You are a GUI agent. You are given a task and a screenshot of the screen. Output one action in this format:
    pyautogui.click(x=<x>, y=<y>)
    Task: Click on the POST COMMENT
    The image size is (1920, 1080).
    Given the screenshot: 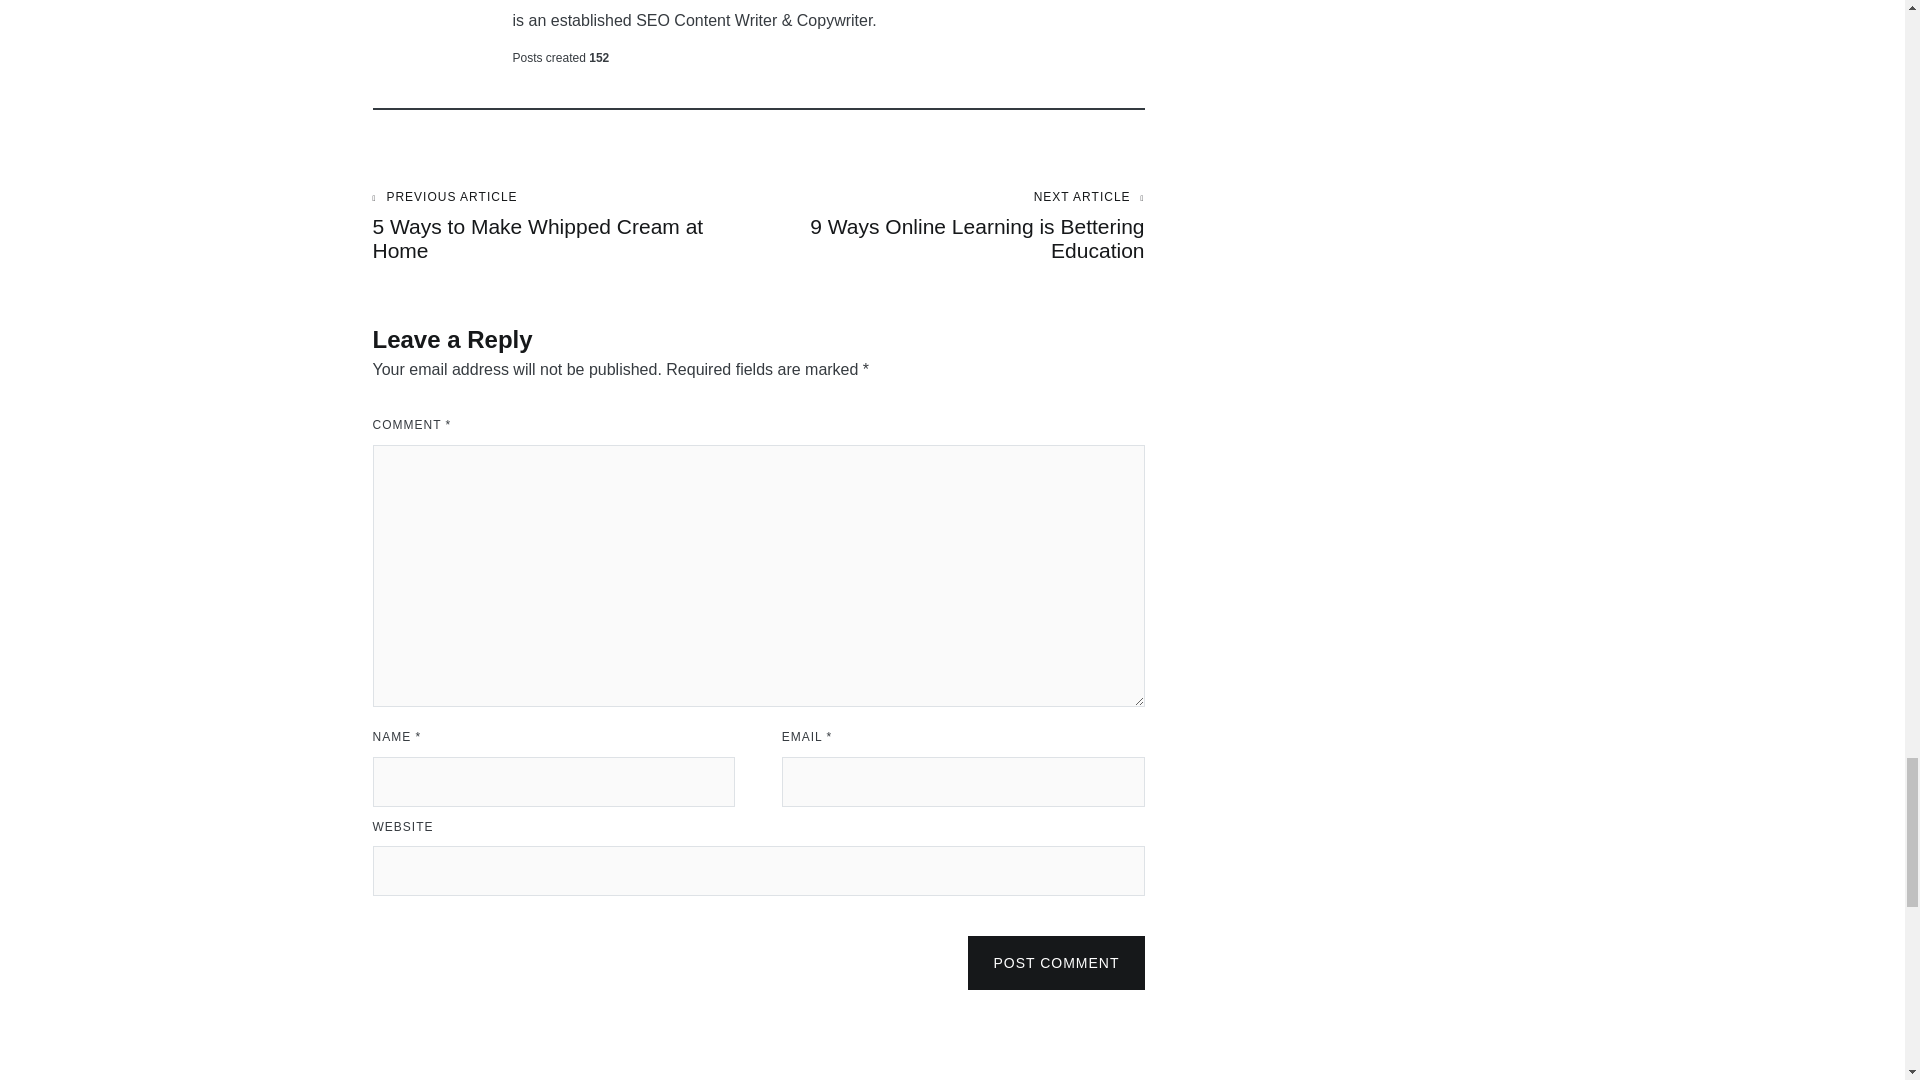 What is the action you would take?
    pyautogui.click(x=565, y=226)
    